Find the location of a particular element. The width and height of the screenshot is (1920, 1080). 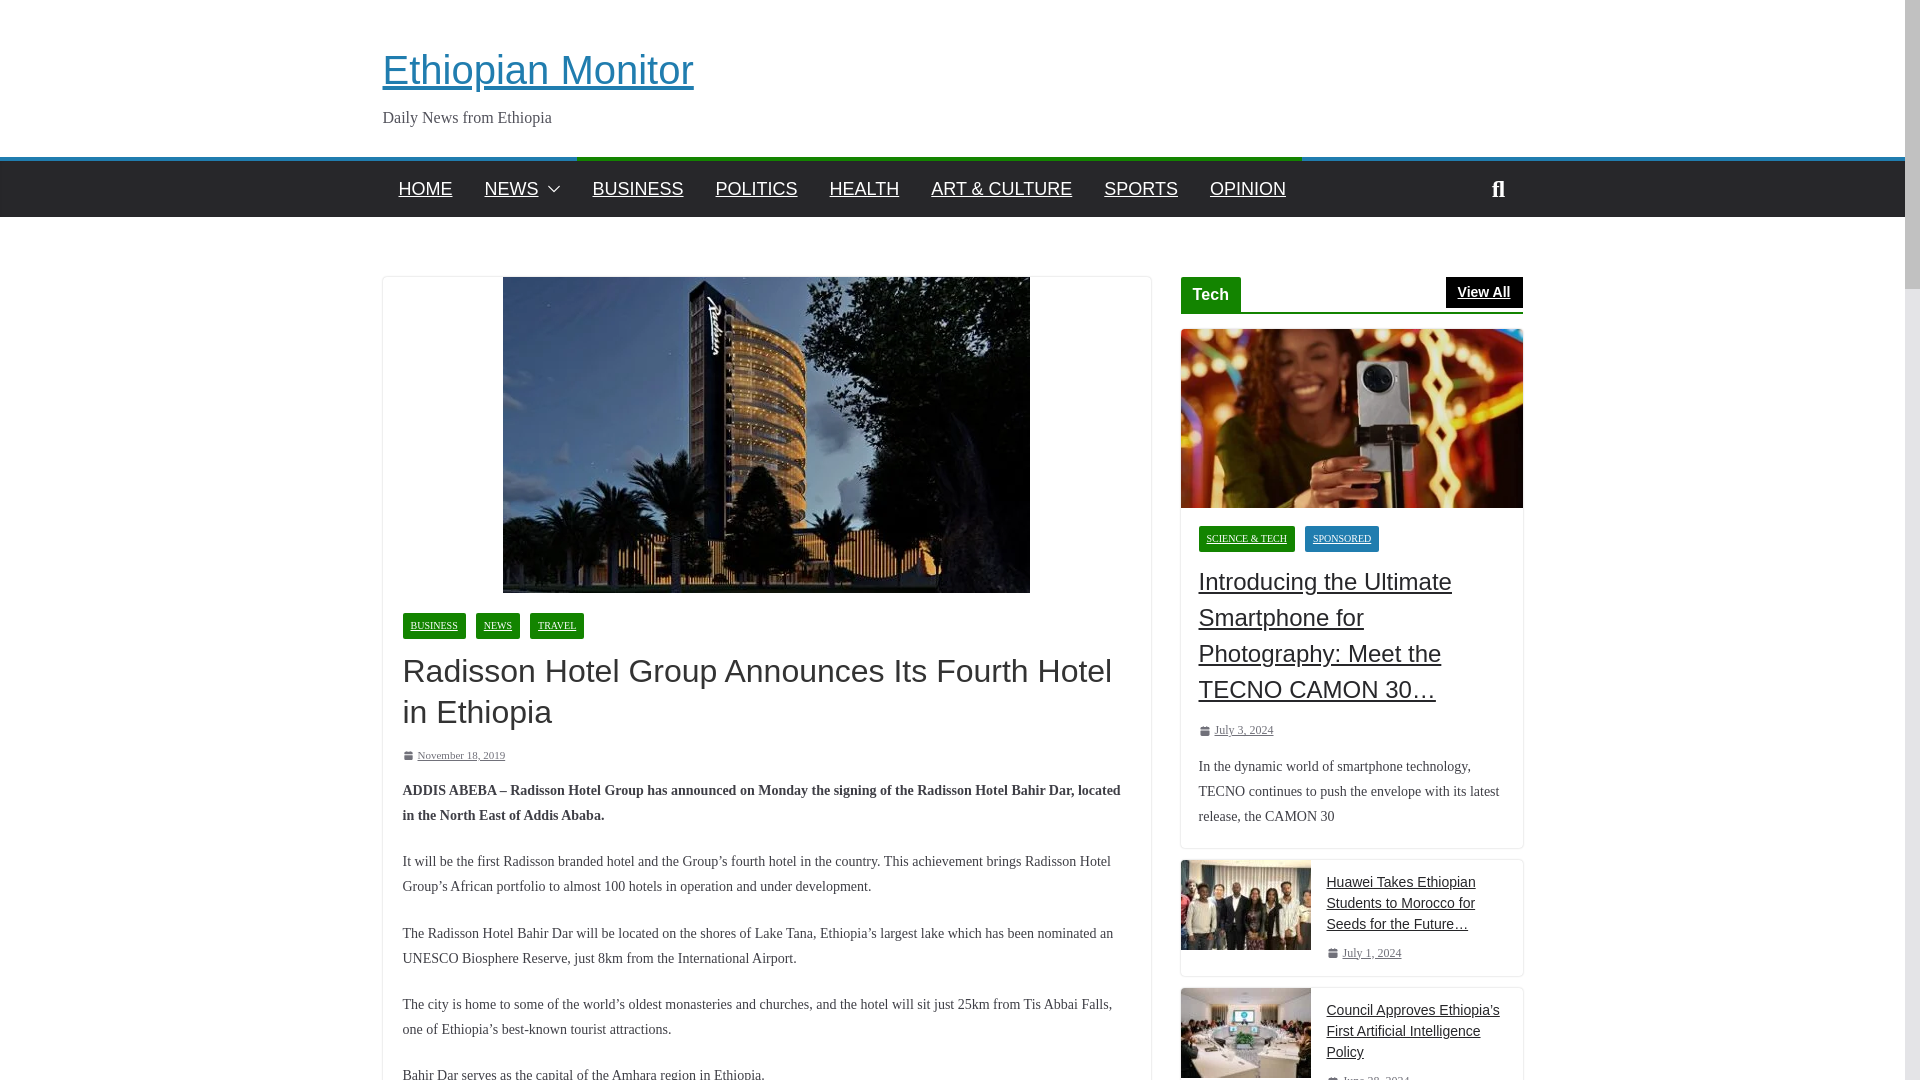

OPINION is located at coordinates (1248, 188).